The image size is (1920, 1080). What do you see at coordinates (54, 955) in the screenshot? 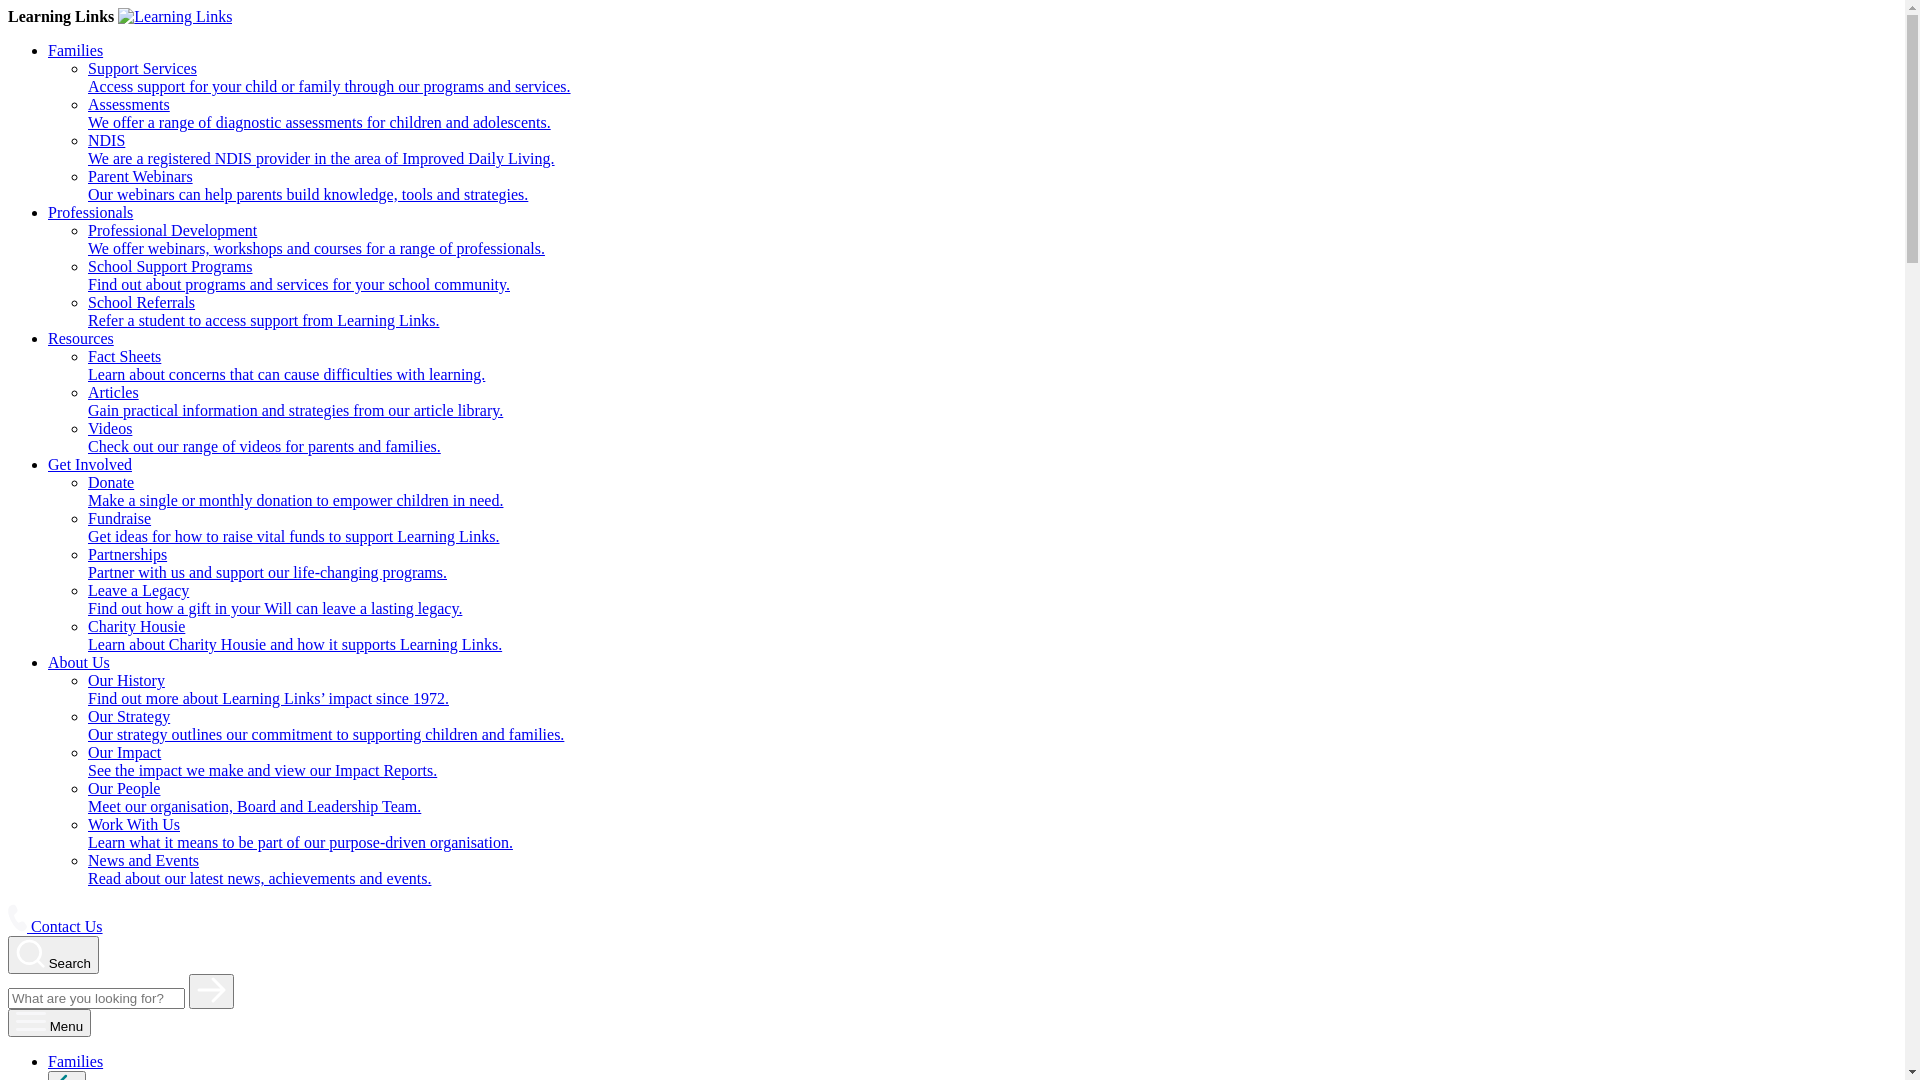
I see `Search` at bounding box center [54, 955].